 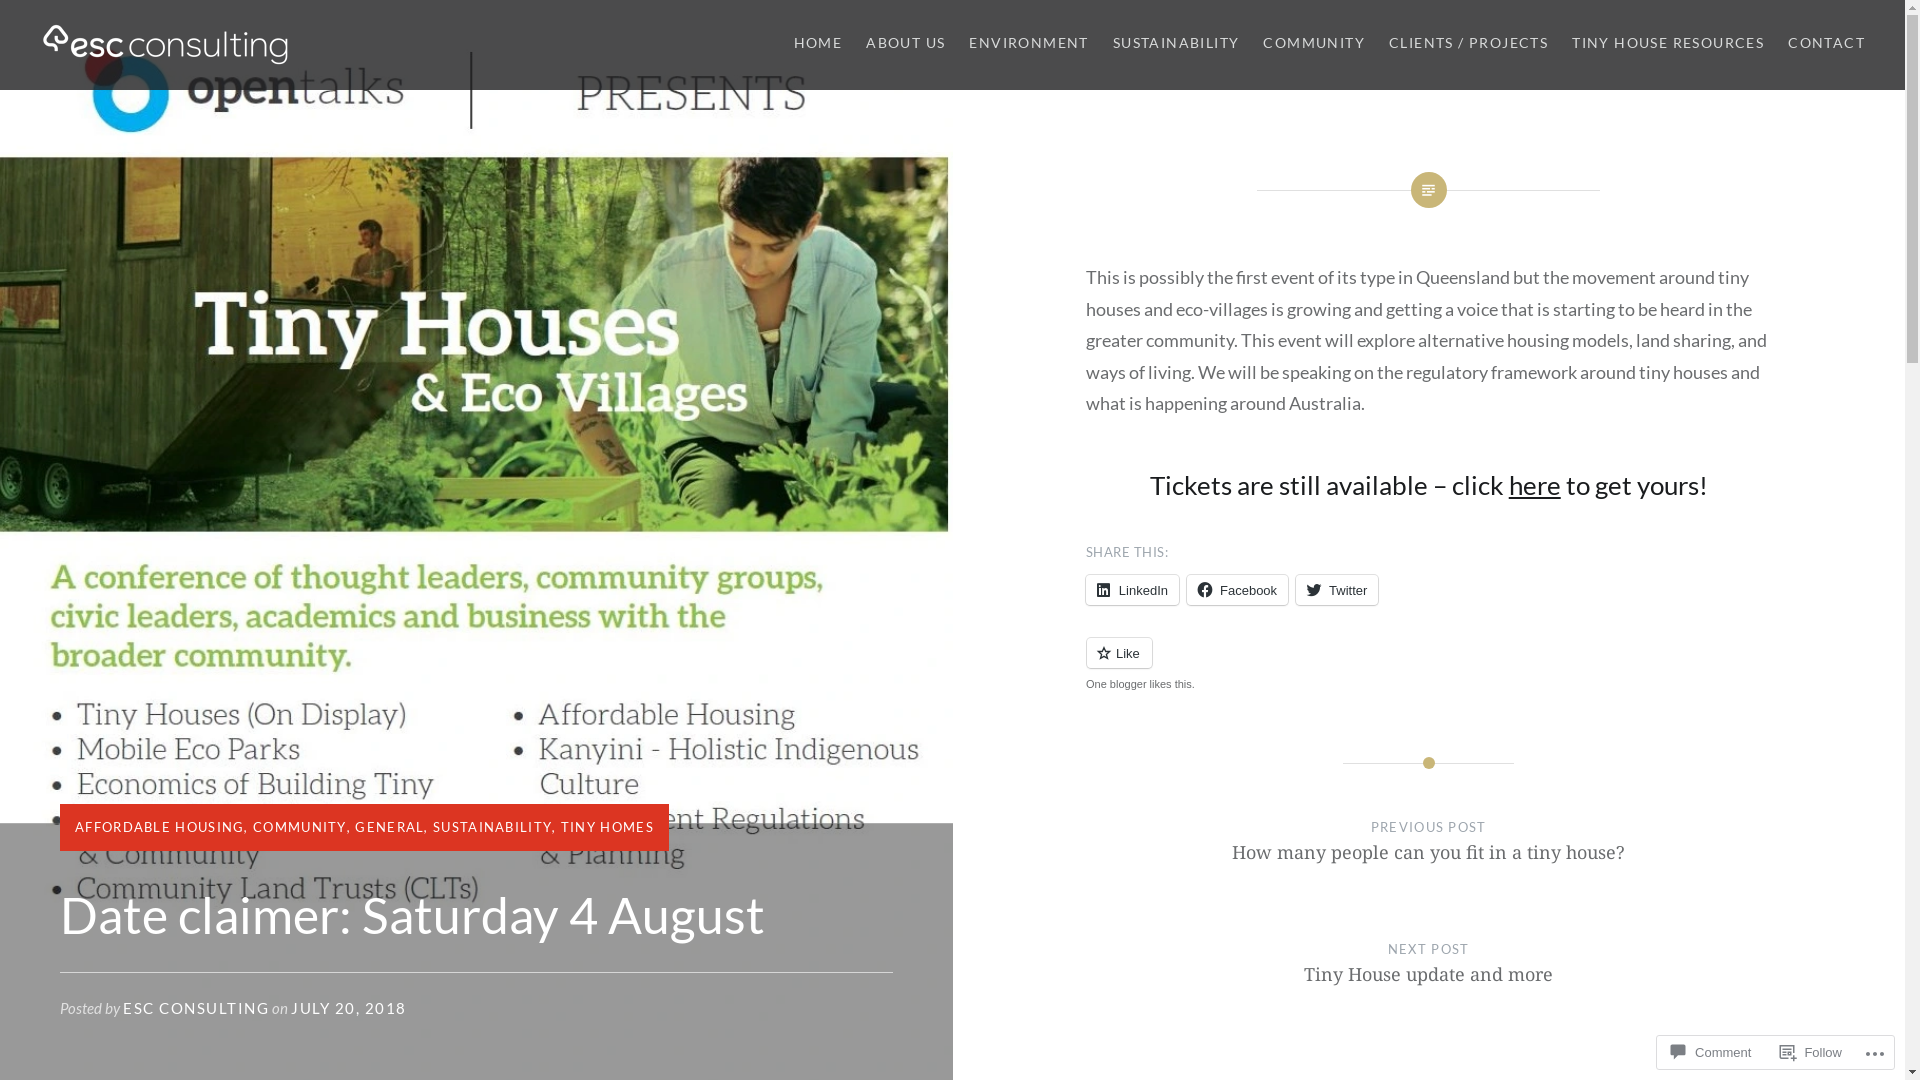 I want to click on Search, so click(x=186, y=26).